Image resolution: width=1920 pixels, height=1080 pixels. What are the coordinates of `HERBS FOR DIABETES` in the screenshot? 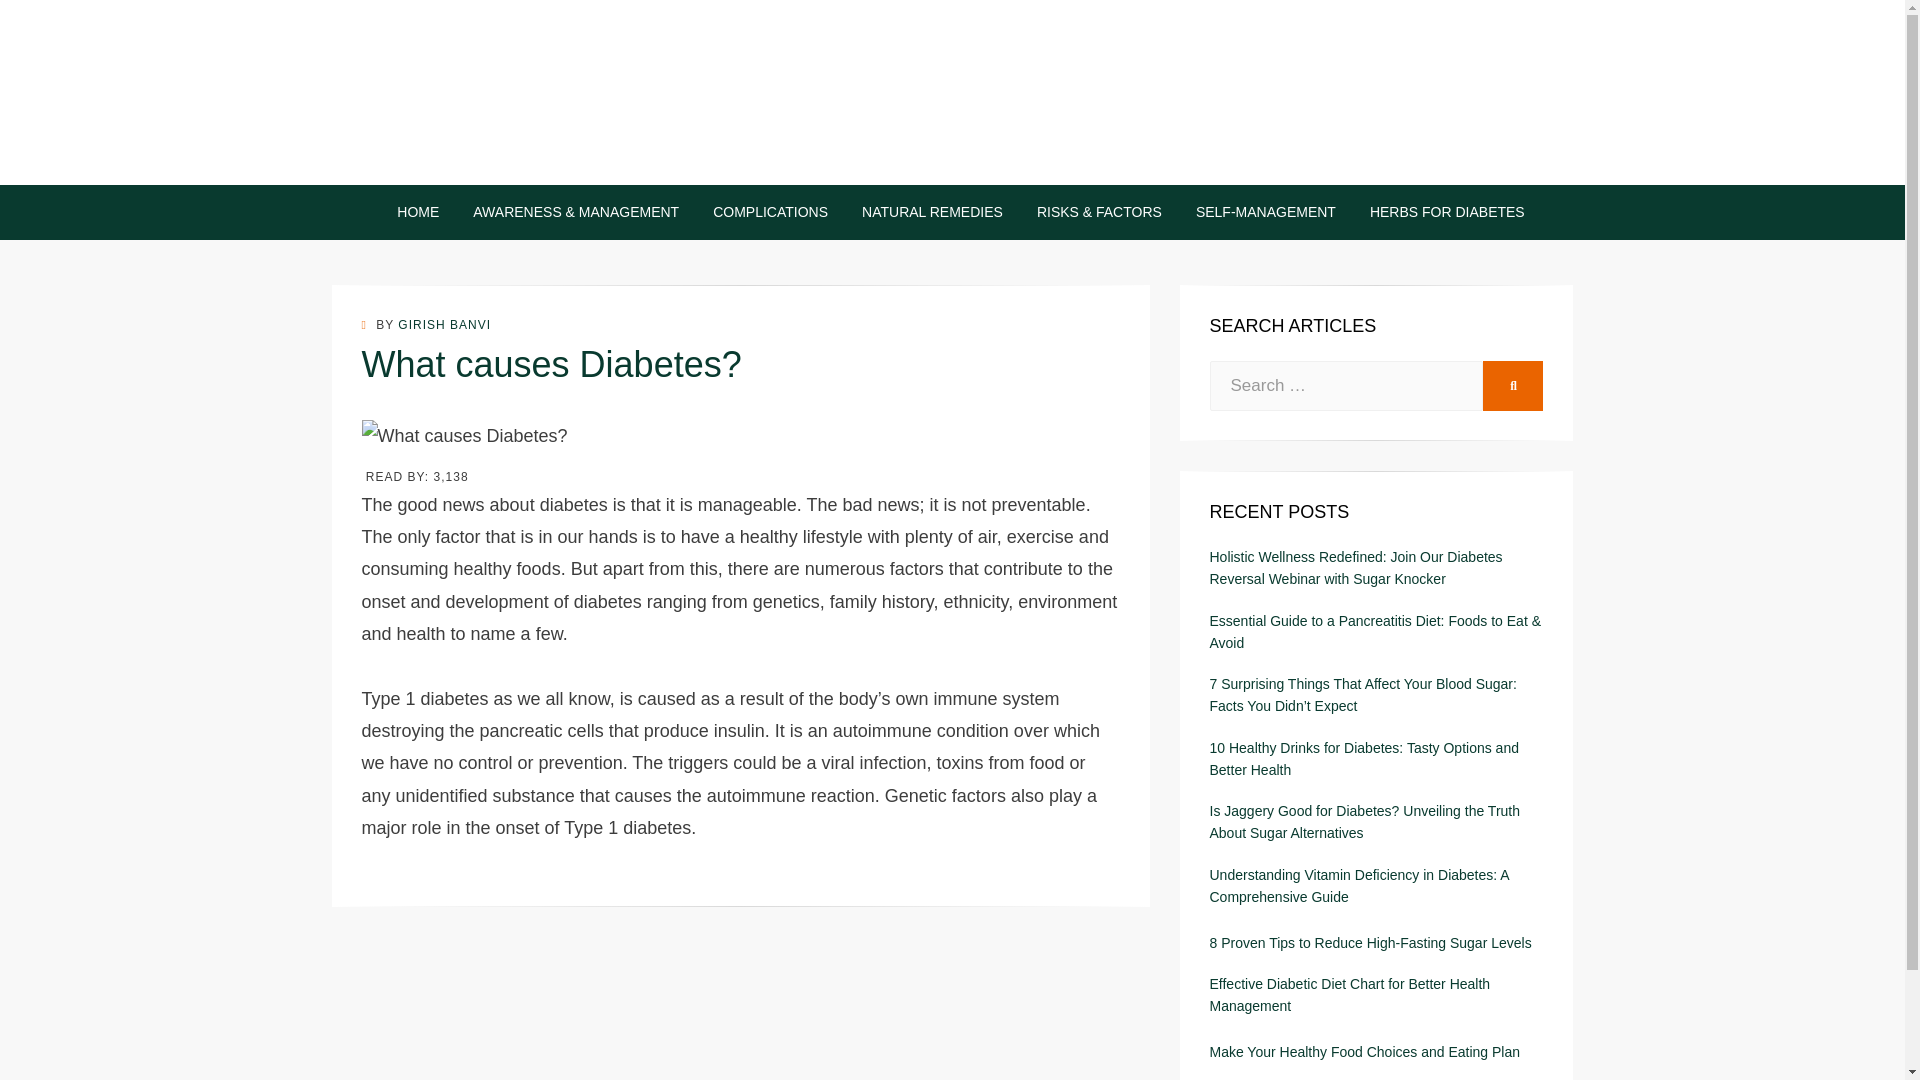 It's located at (1438, 212).